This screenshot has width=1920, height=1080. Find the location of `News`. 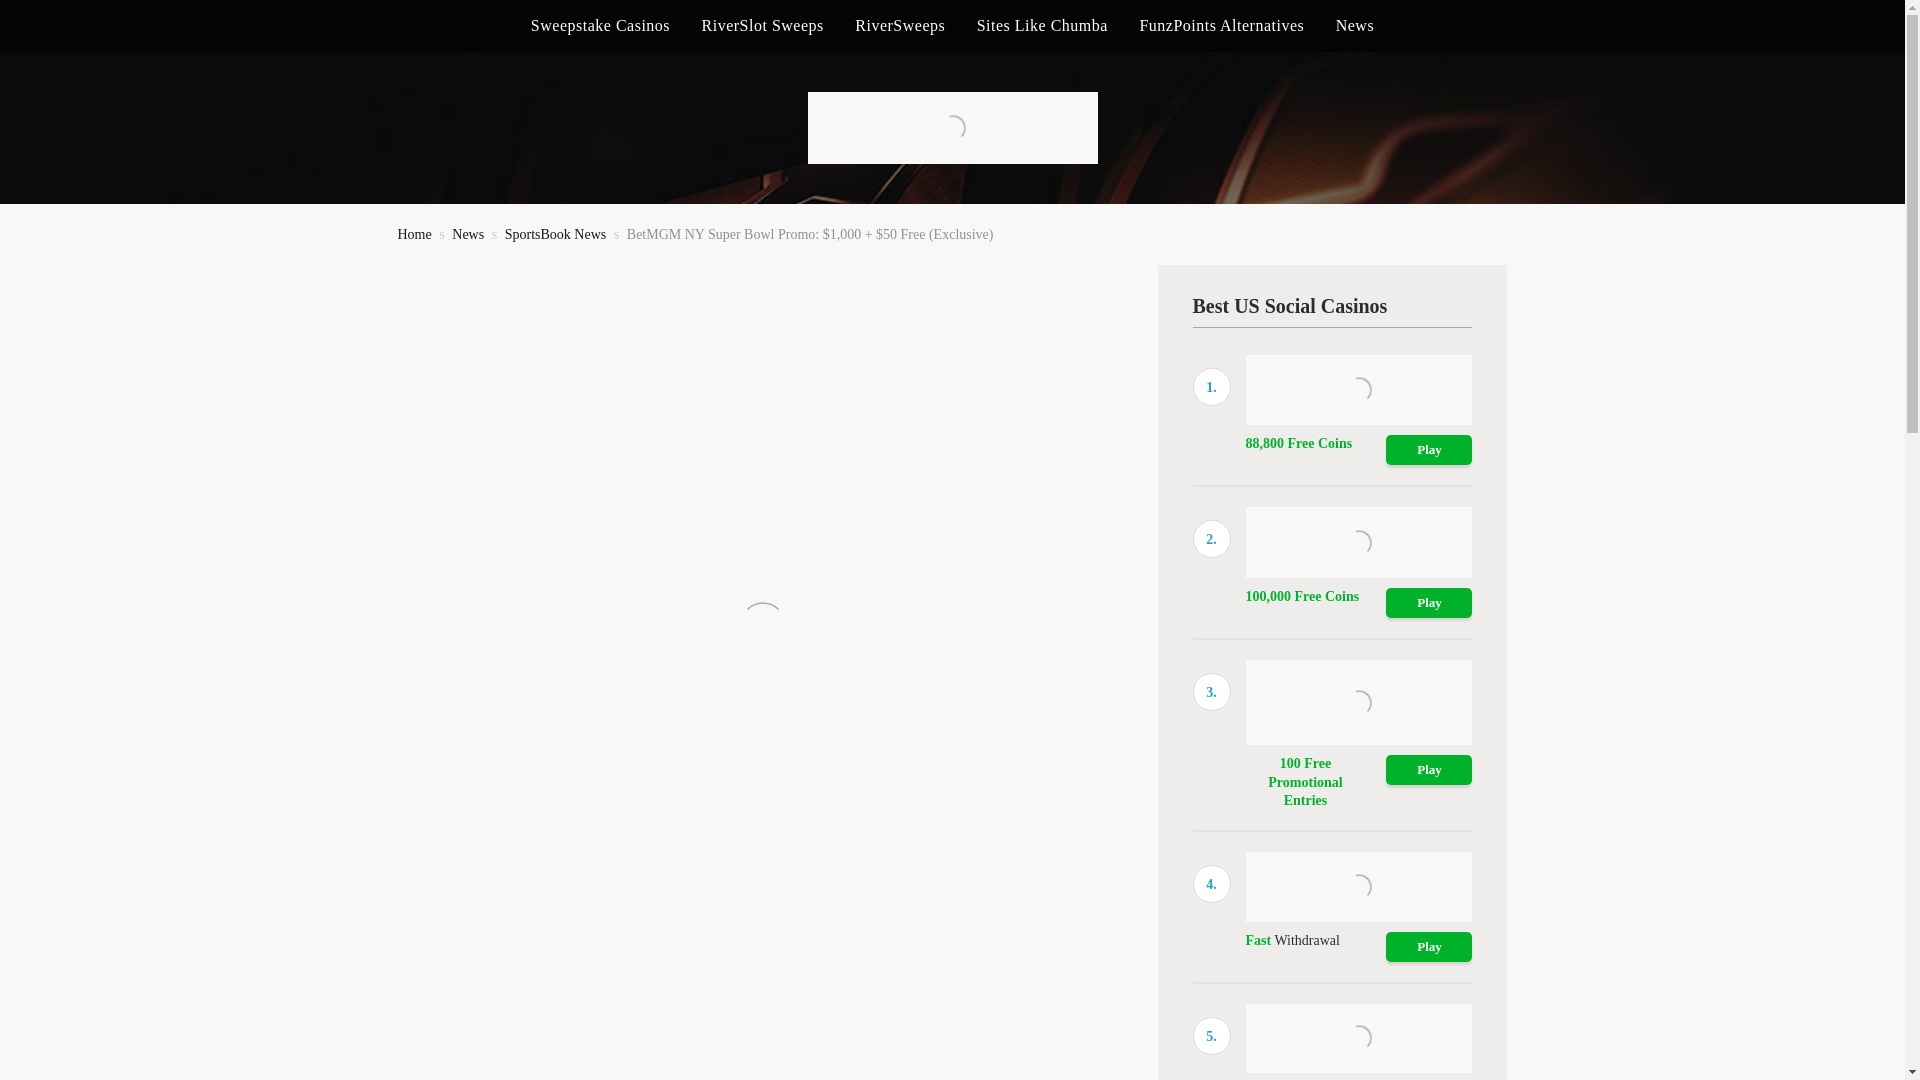

News is located at coordinates (467, 234).